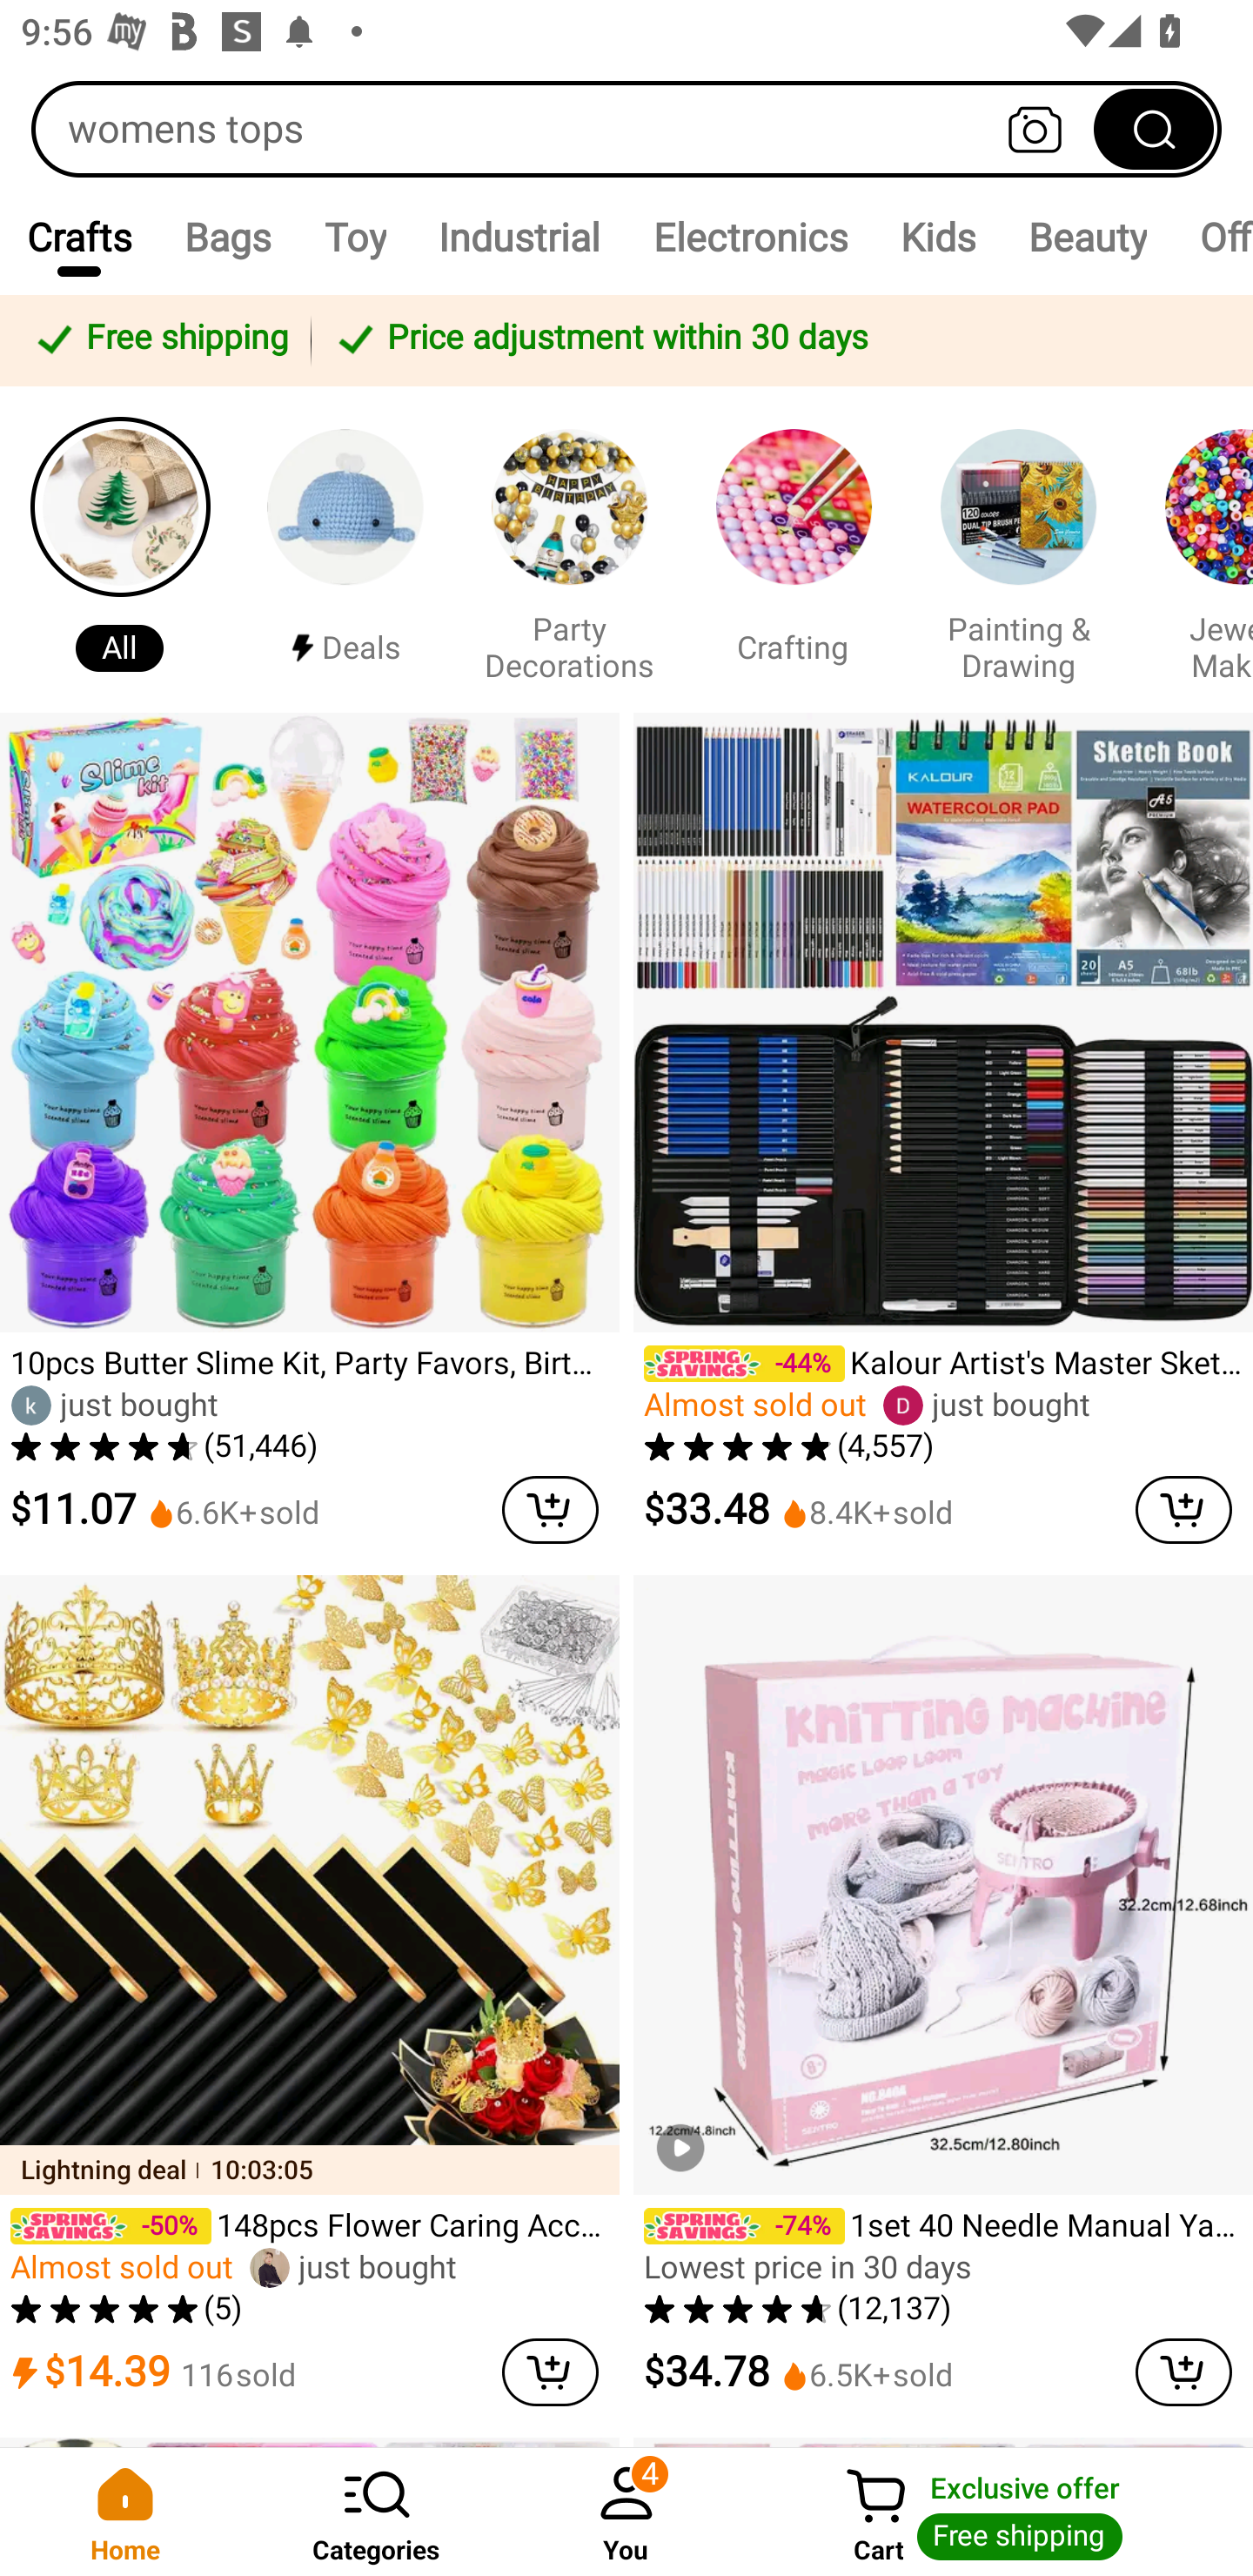 The image size is (1253, 2576). I want to click on Free shipping, so click(160, 339).